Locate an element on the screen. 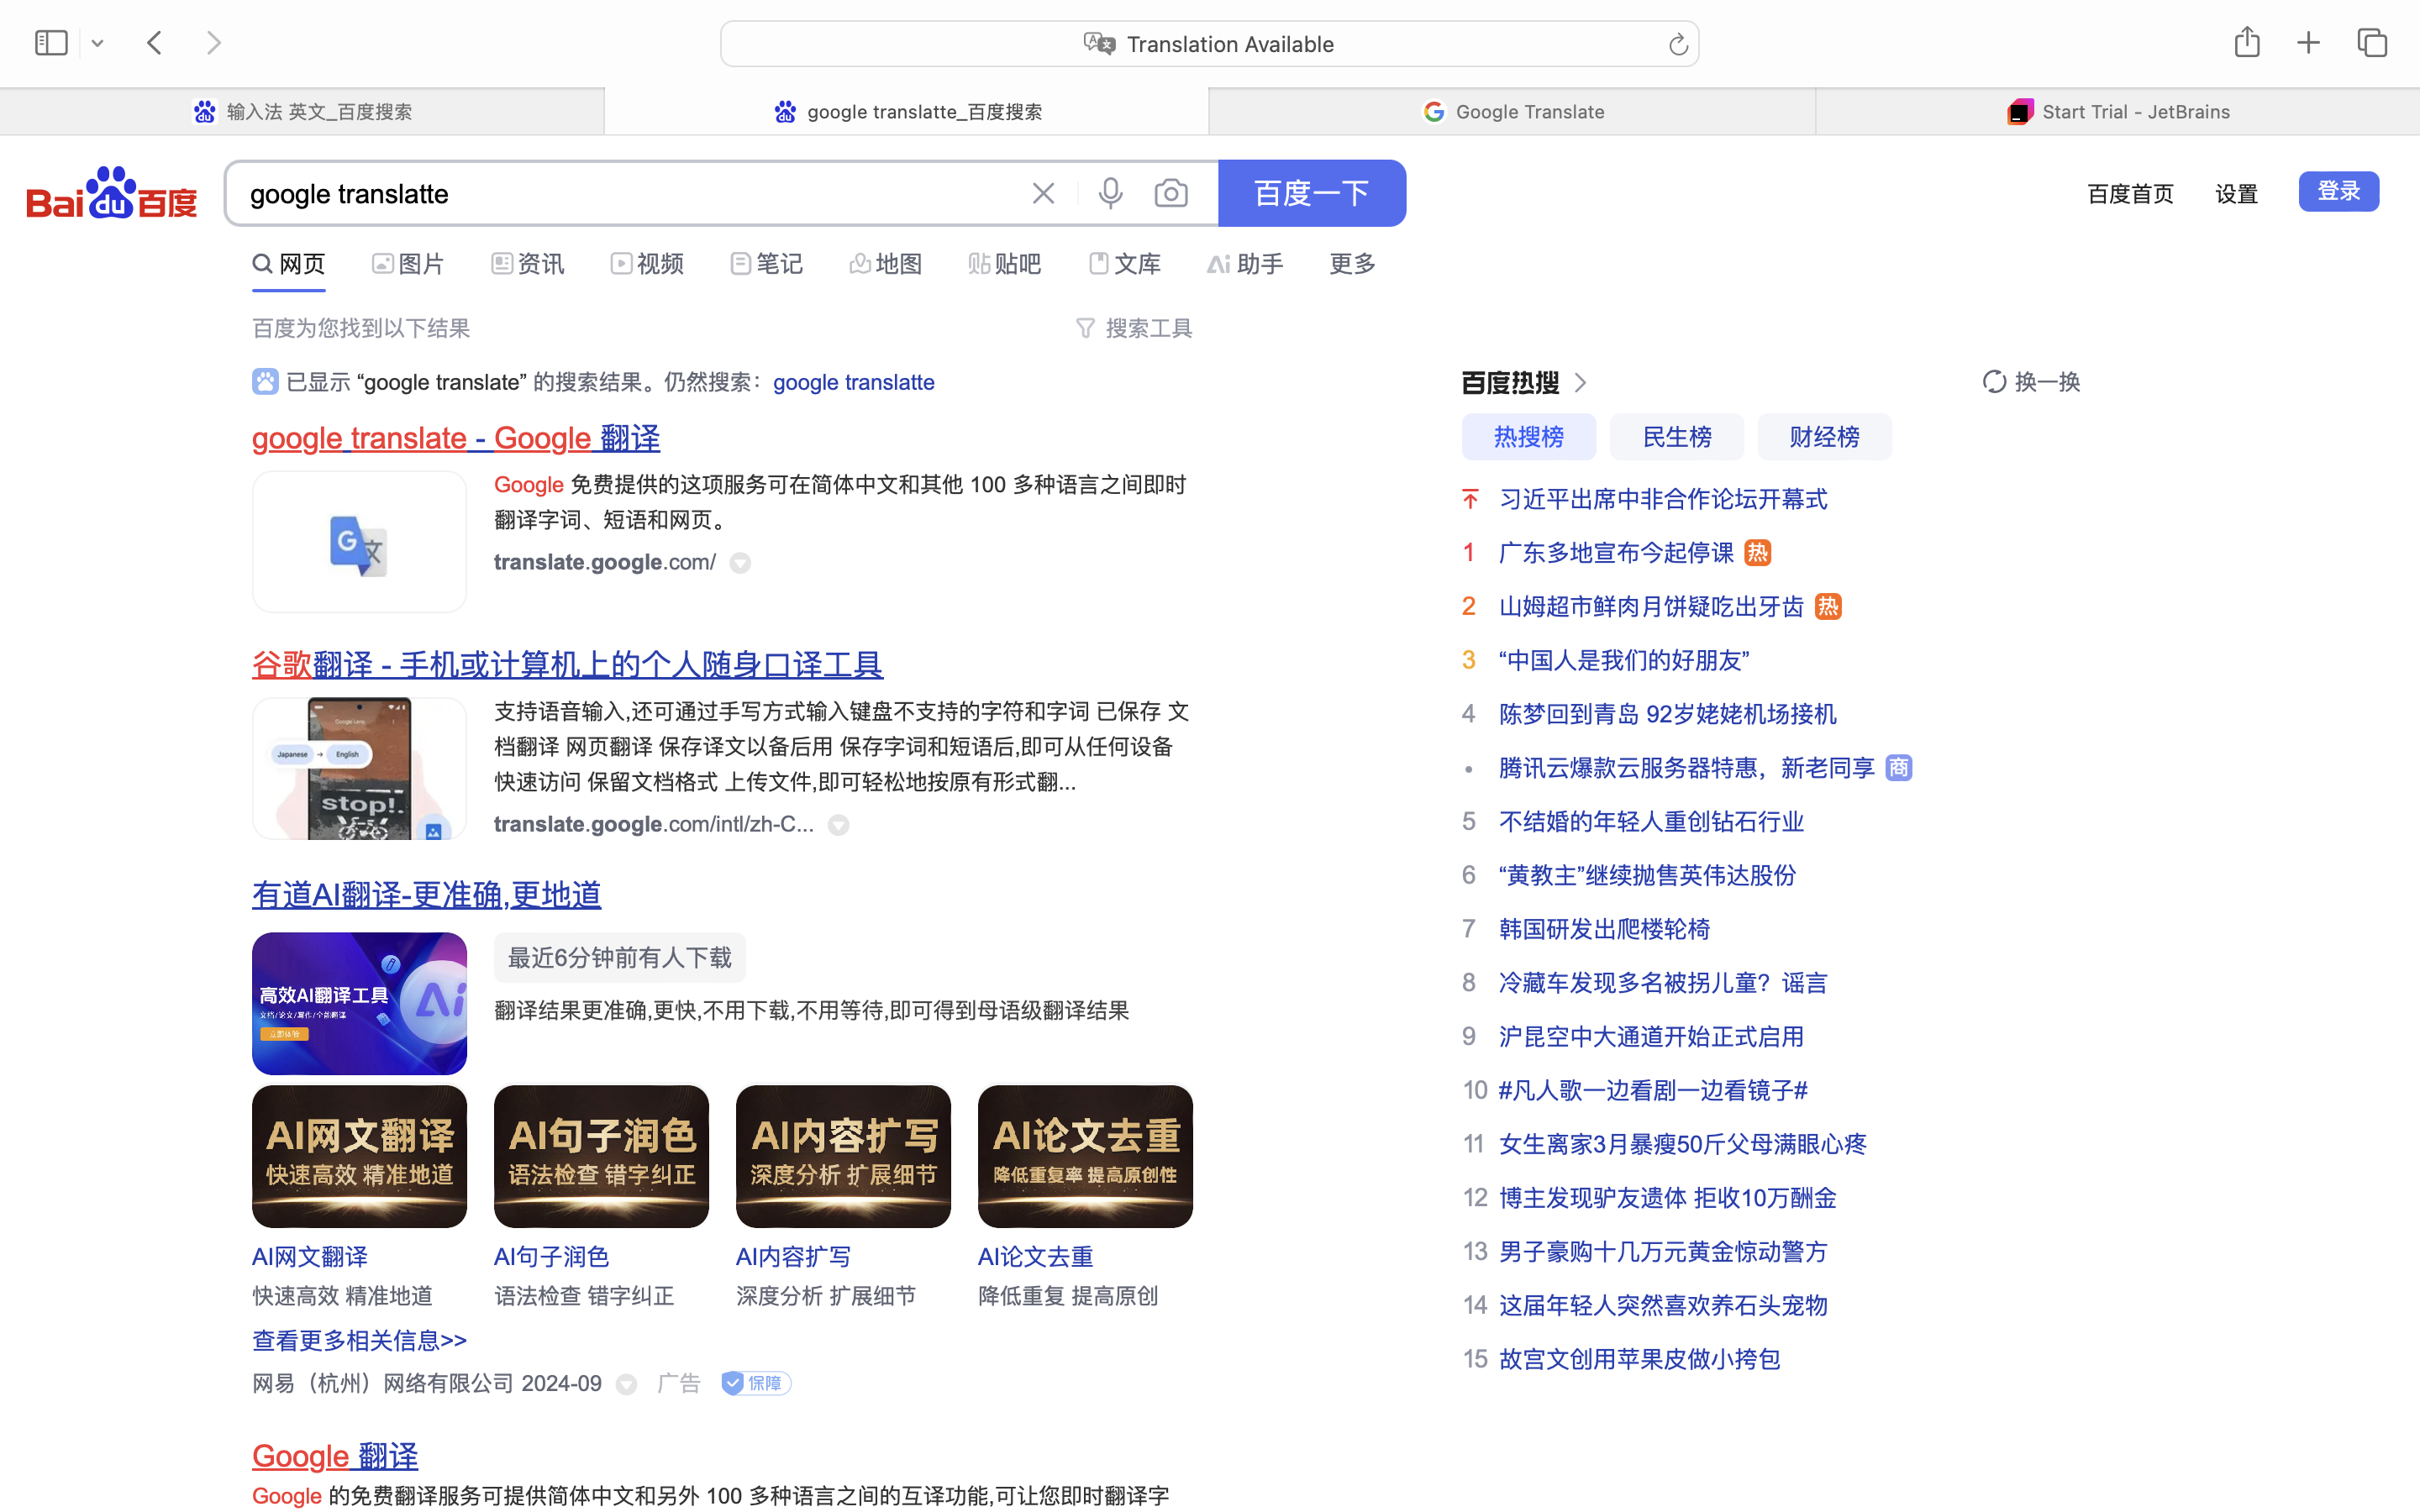 The width and height of the screenshot is (2420, 1512). 热搜榜 is located at coordinates (1529, 437).